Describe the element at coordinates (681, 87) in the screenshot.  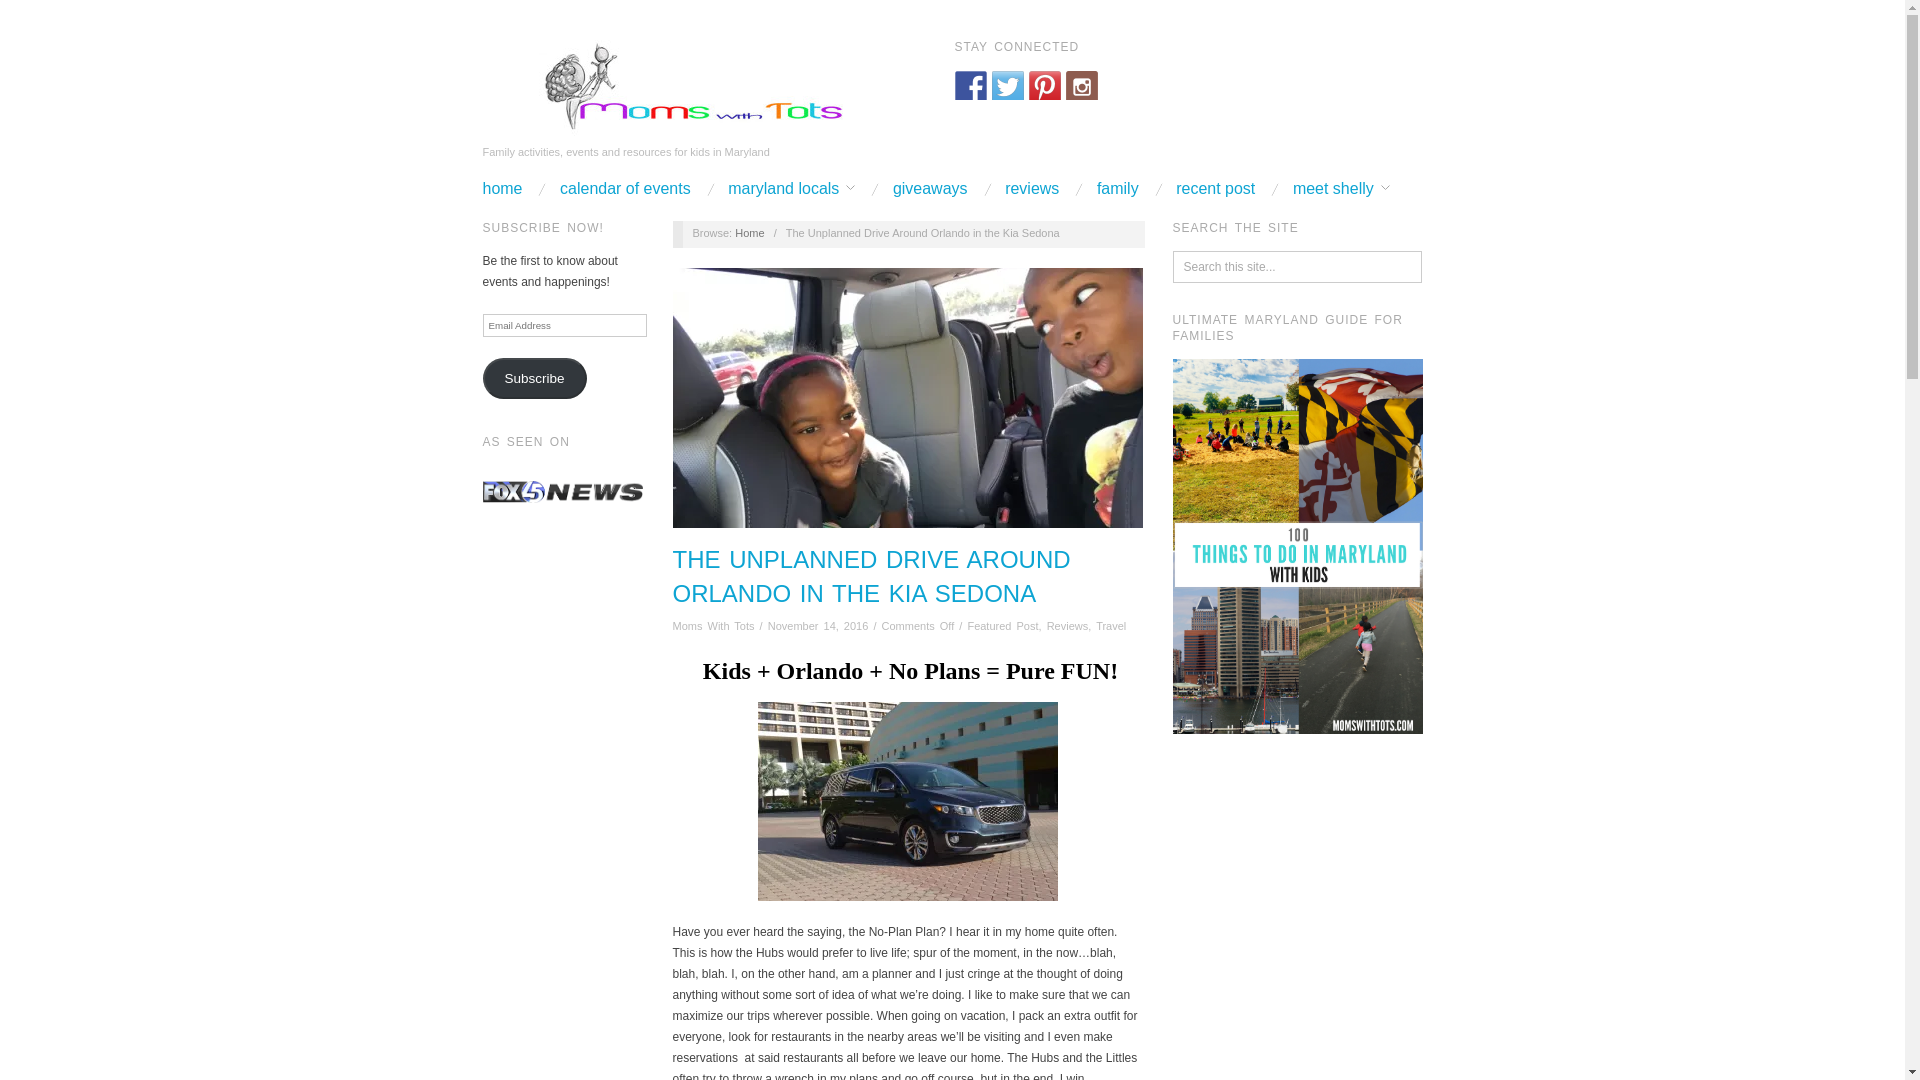
I see `Moms With Tots` at that location.